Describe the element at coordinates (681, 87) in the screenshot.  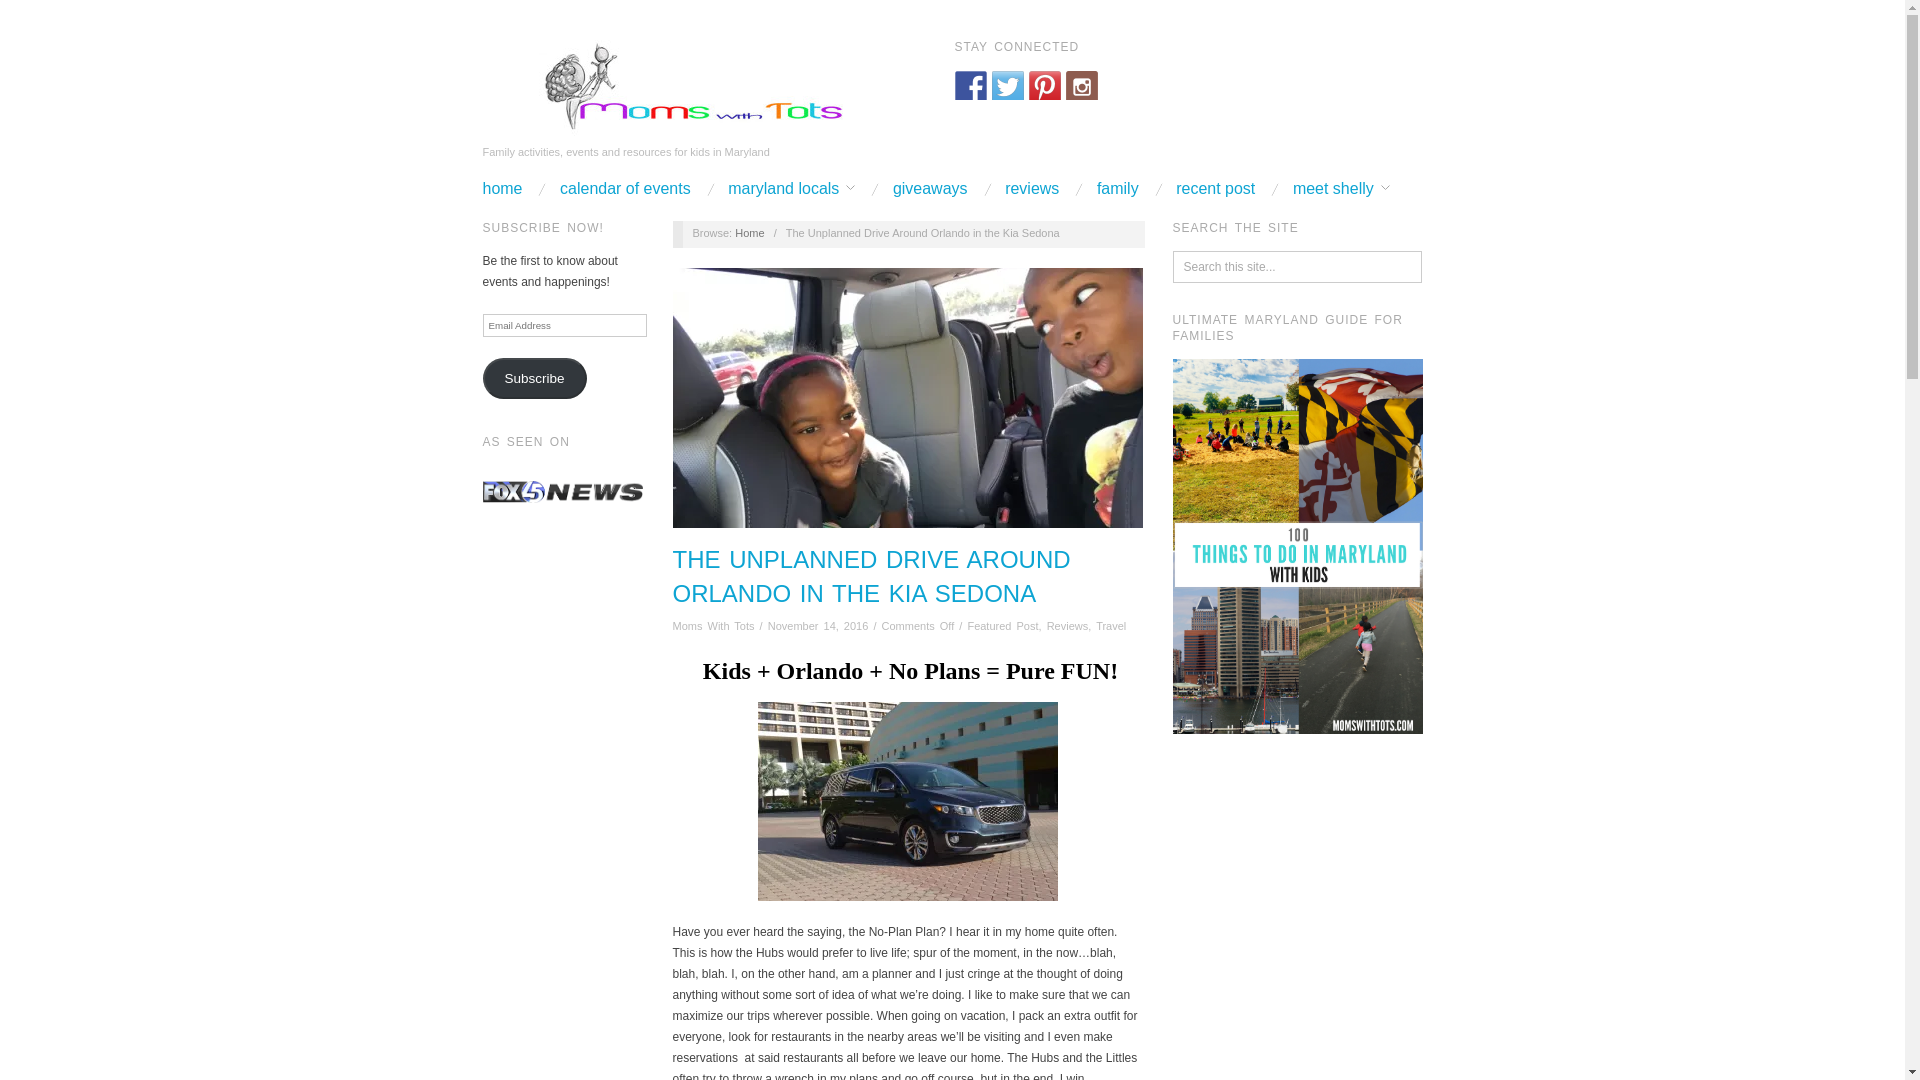
I see `Moms With Tots` at that location.